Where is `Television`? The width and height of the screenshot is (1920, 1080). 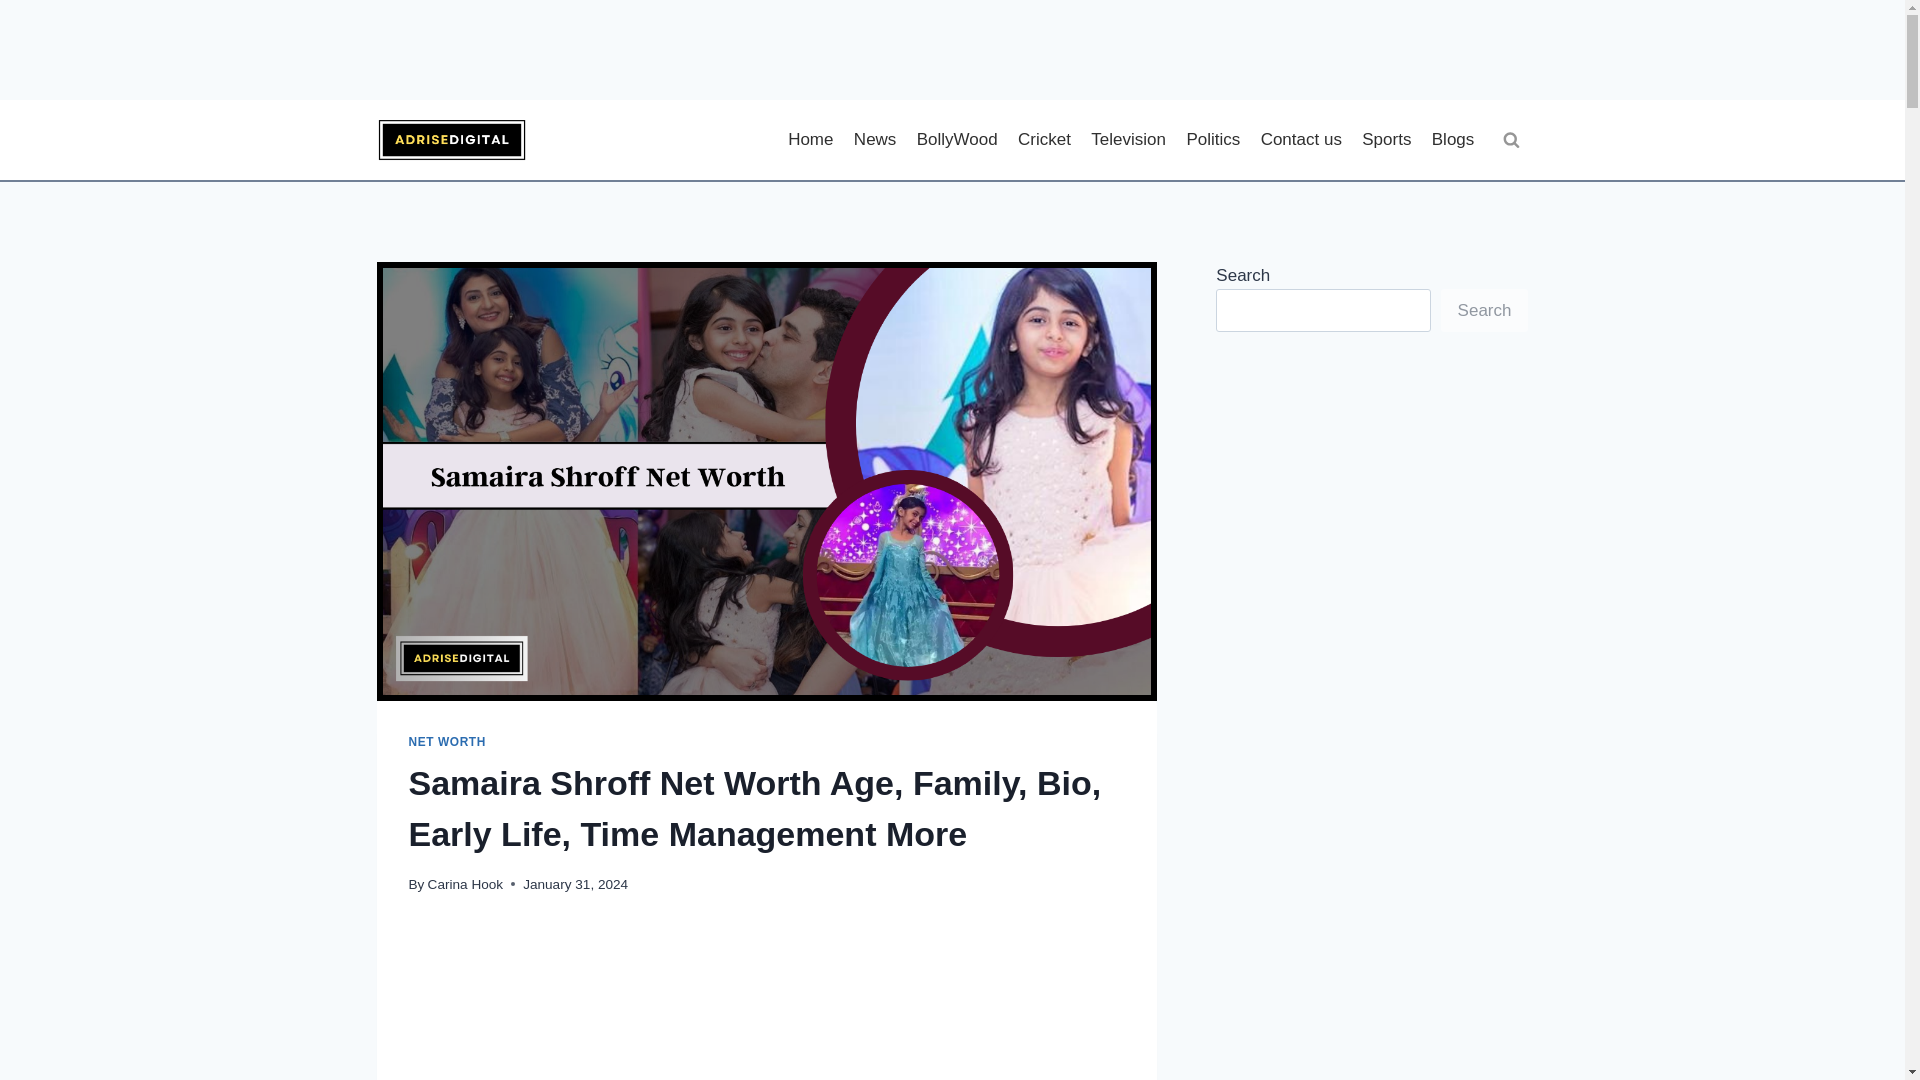
Television is located at coordinates (1128, 140).